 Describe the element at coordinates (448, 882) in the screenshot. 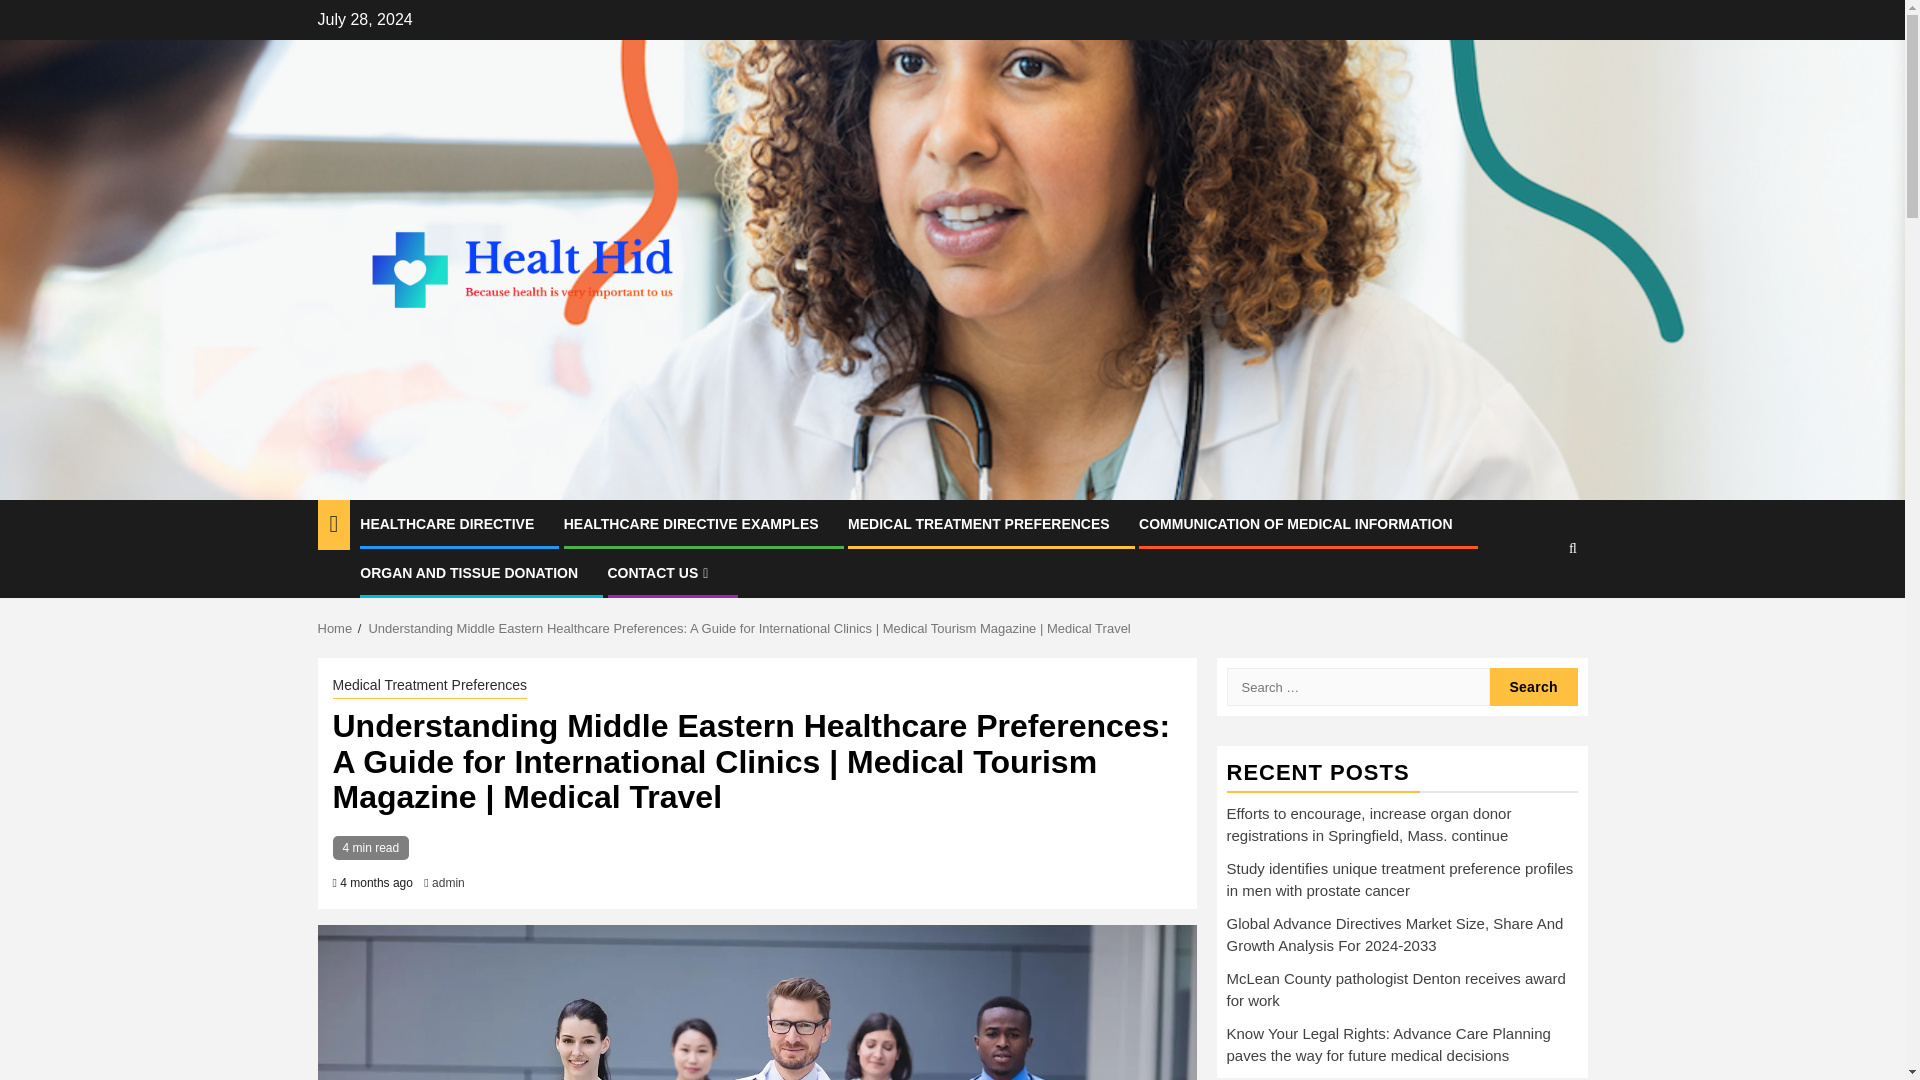

I see `admin` at that location.